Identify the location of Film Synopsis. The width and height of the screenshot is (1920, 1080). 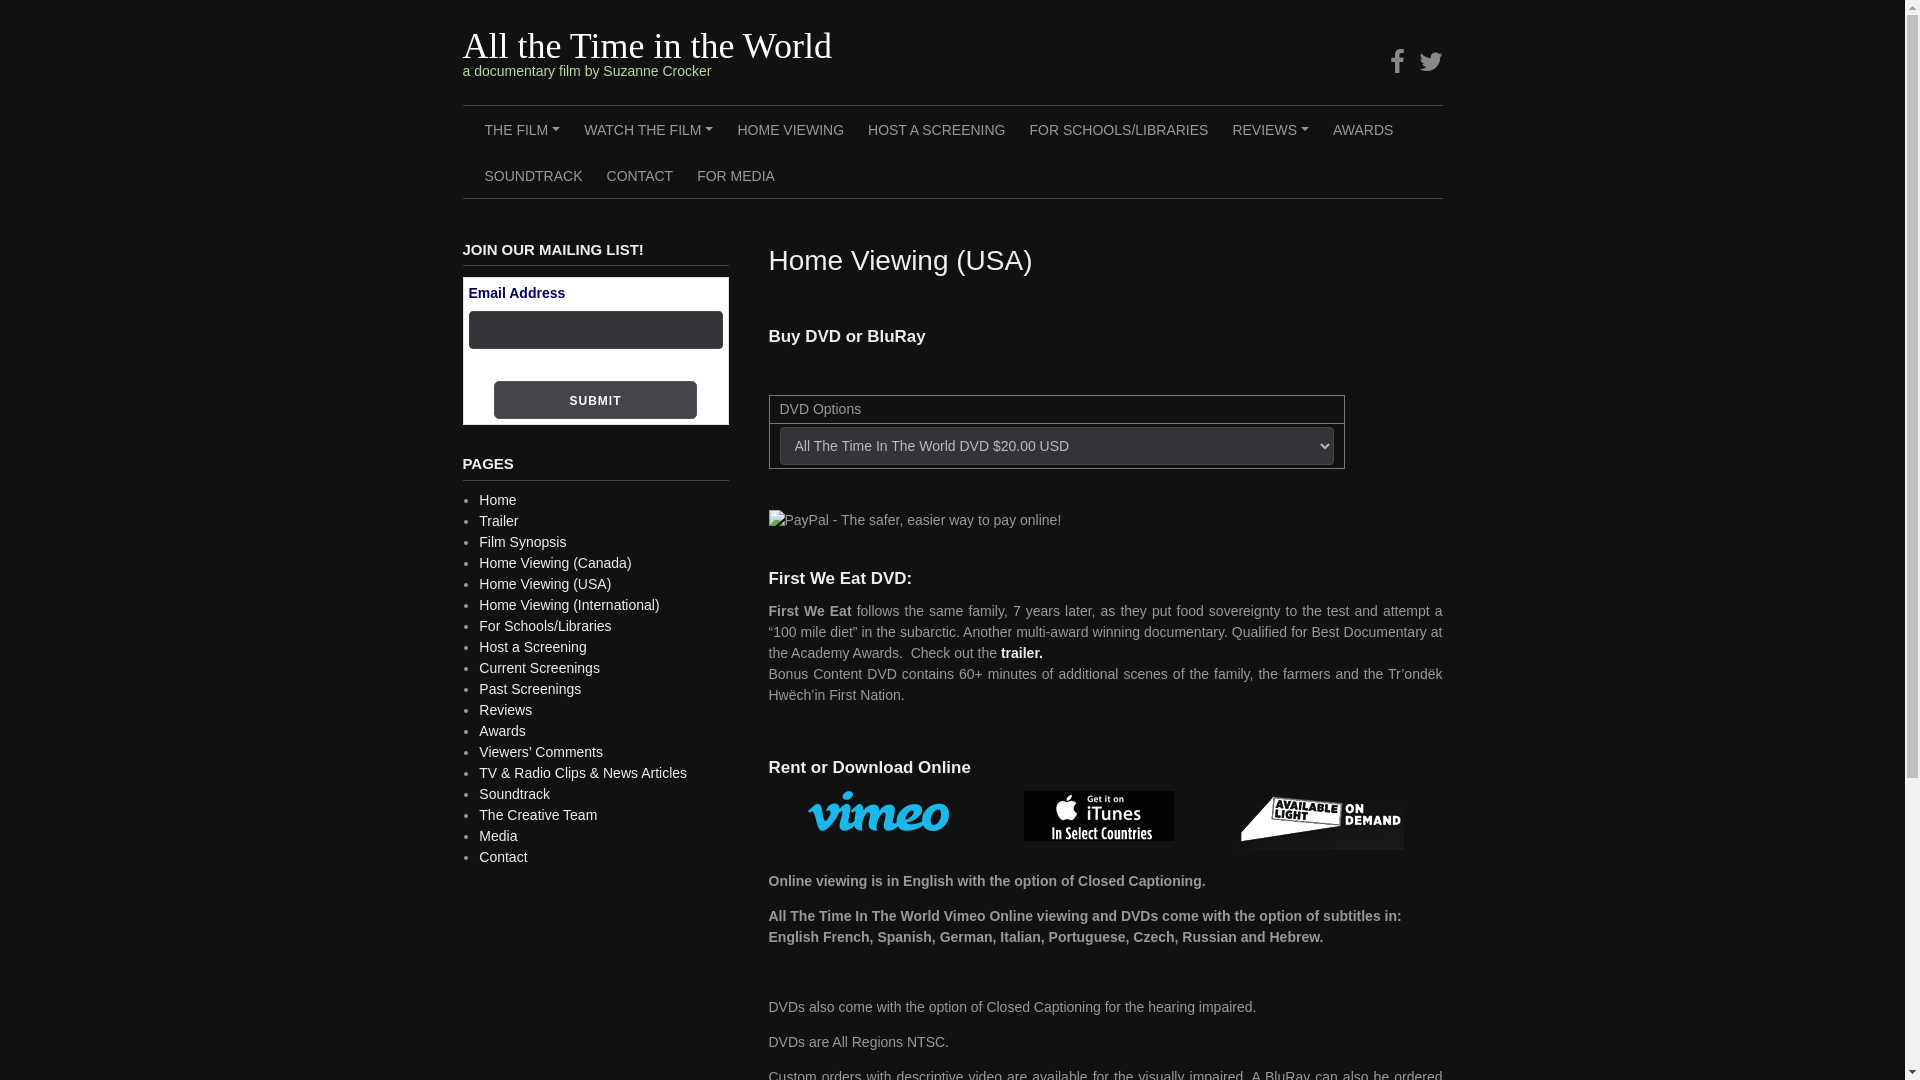
(522, 542).